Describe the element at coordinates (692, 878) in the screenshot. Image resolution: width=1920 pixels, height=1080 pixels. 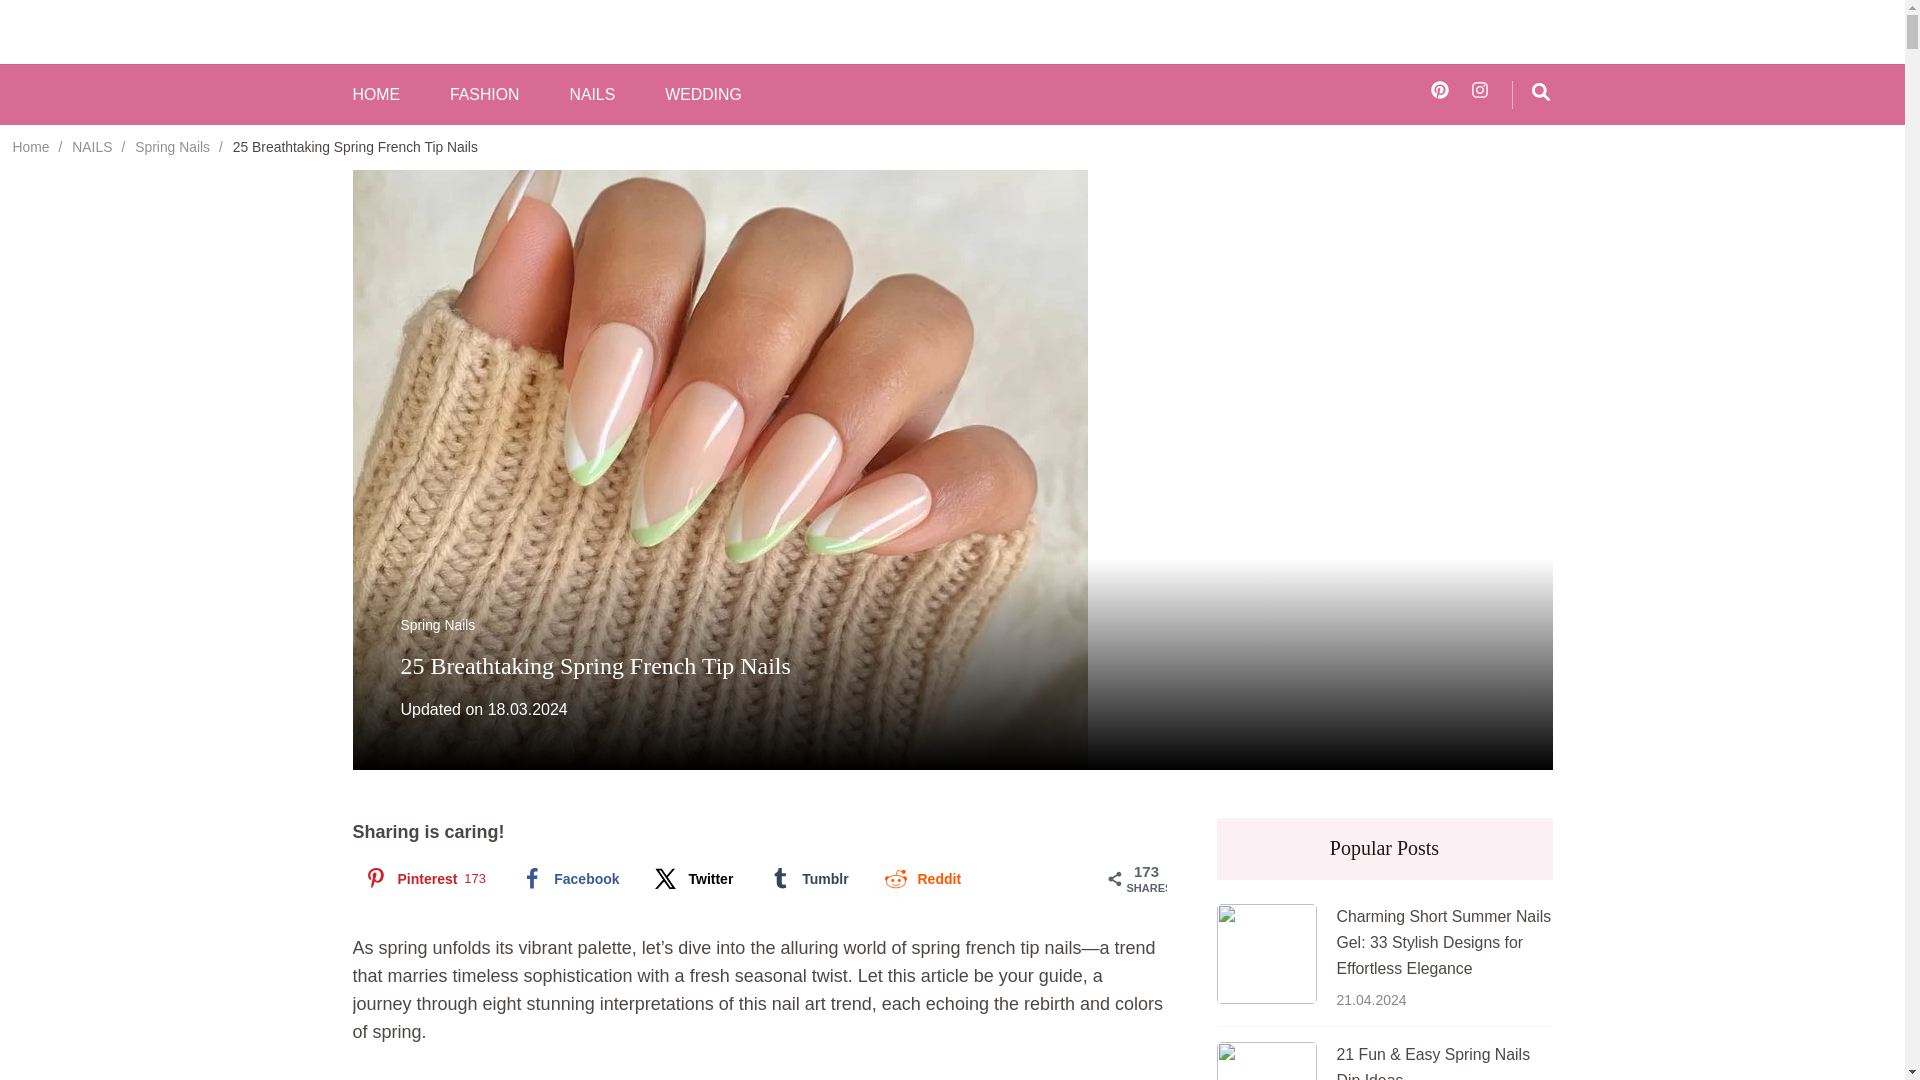
I see `Share on X` at that location.